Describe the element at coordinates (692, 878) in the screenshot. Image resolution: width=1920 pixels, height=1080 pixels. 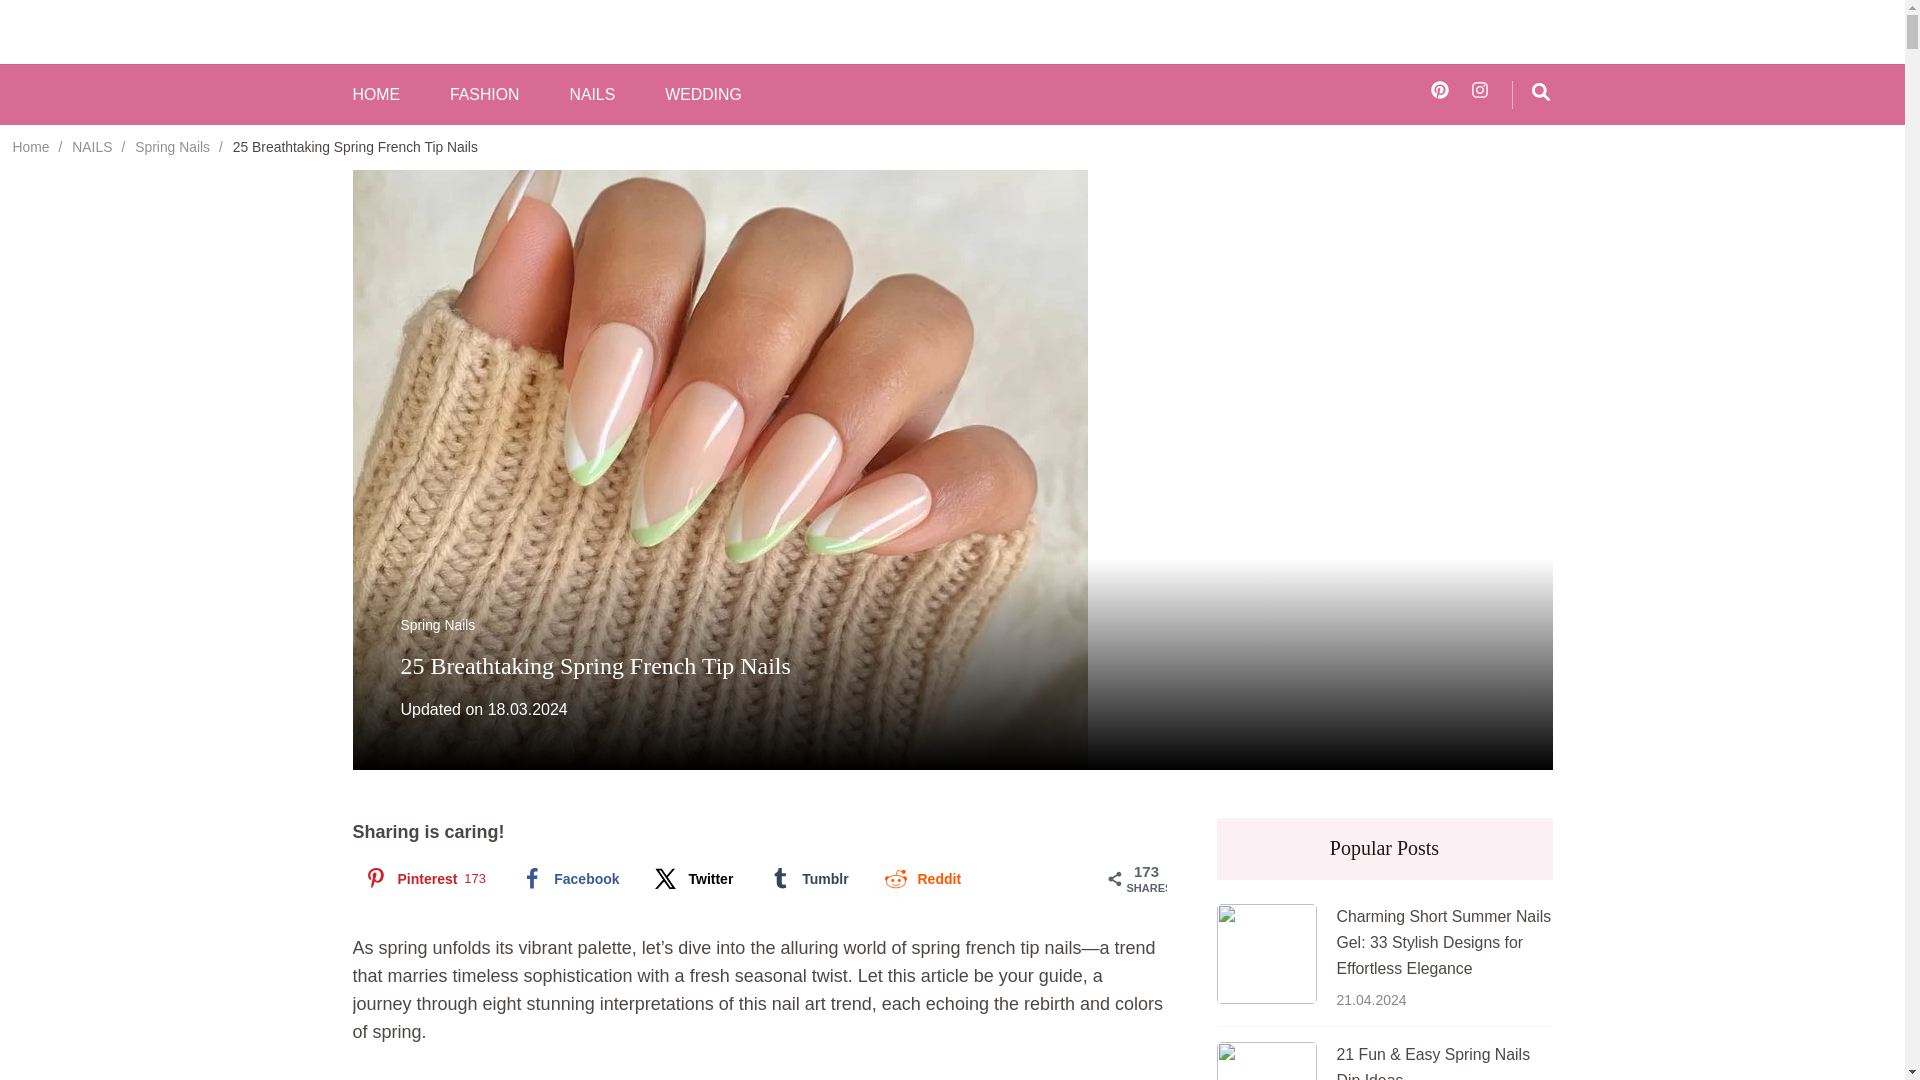
I see `Share on X` at that location.